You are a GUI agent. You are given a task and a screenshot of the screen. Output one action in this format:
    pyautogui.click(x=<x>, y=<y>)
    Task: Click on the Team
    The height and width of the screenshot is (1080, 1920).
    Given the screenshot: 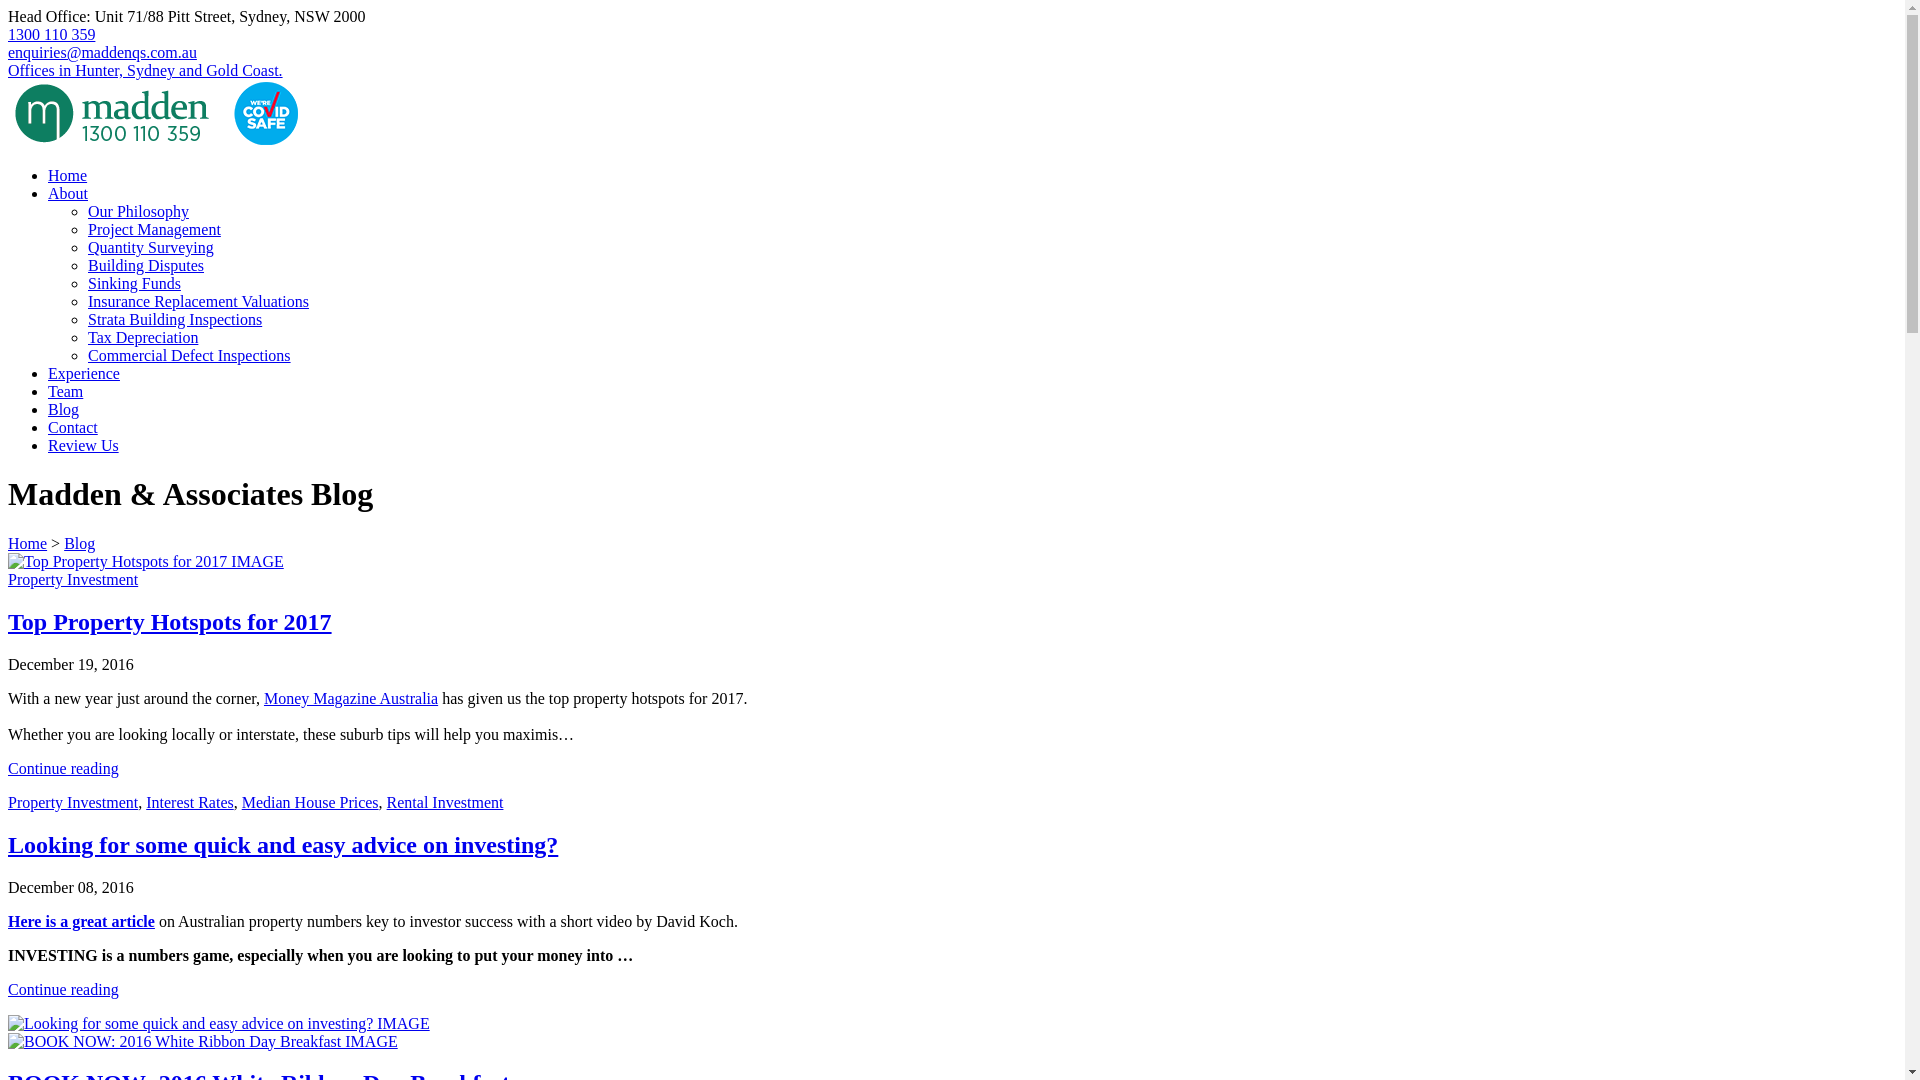 What is the action you would take?
    pyautogui.click(x=66, y=392)
    